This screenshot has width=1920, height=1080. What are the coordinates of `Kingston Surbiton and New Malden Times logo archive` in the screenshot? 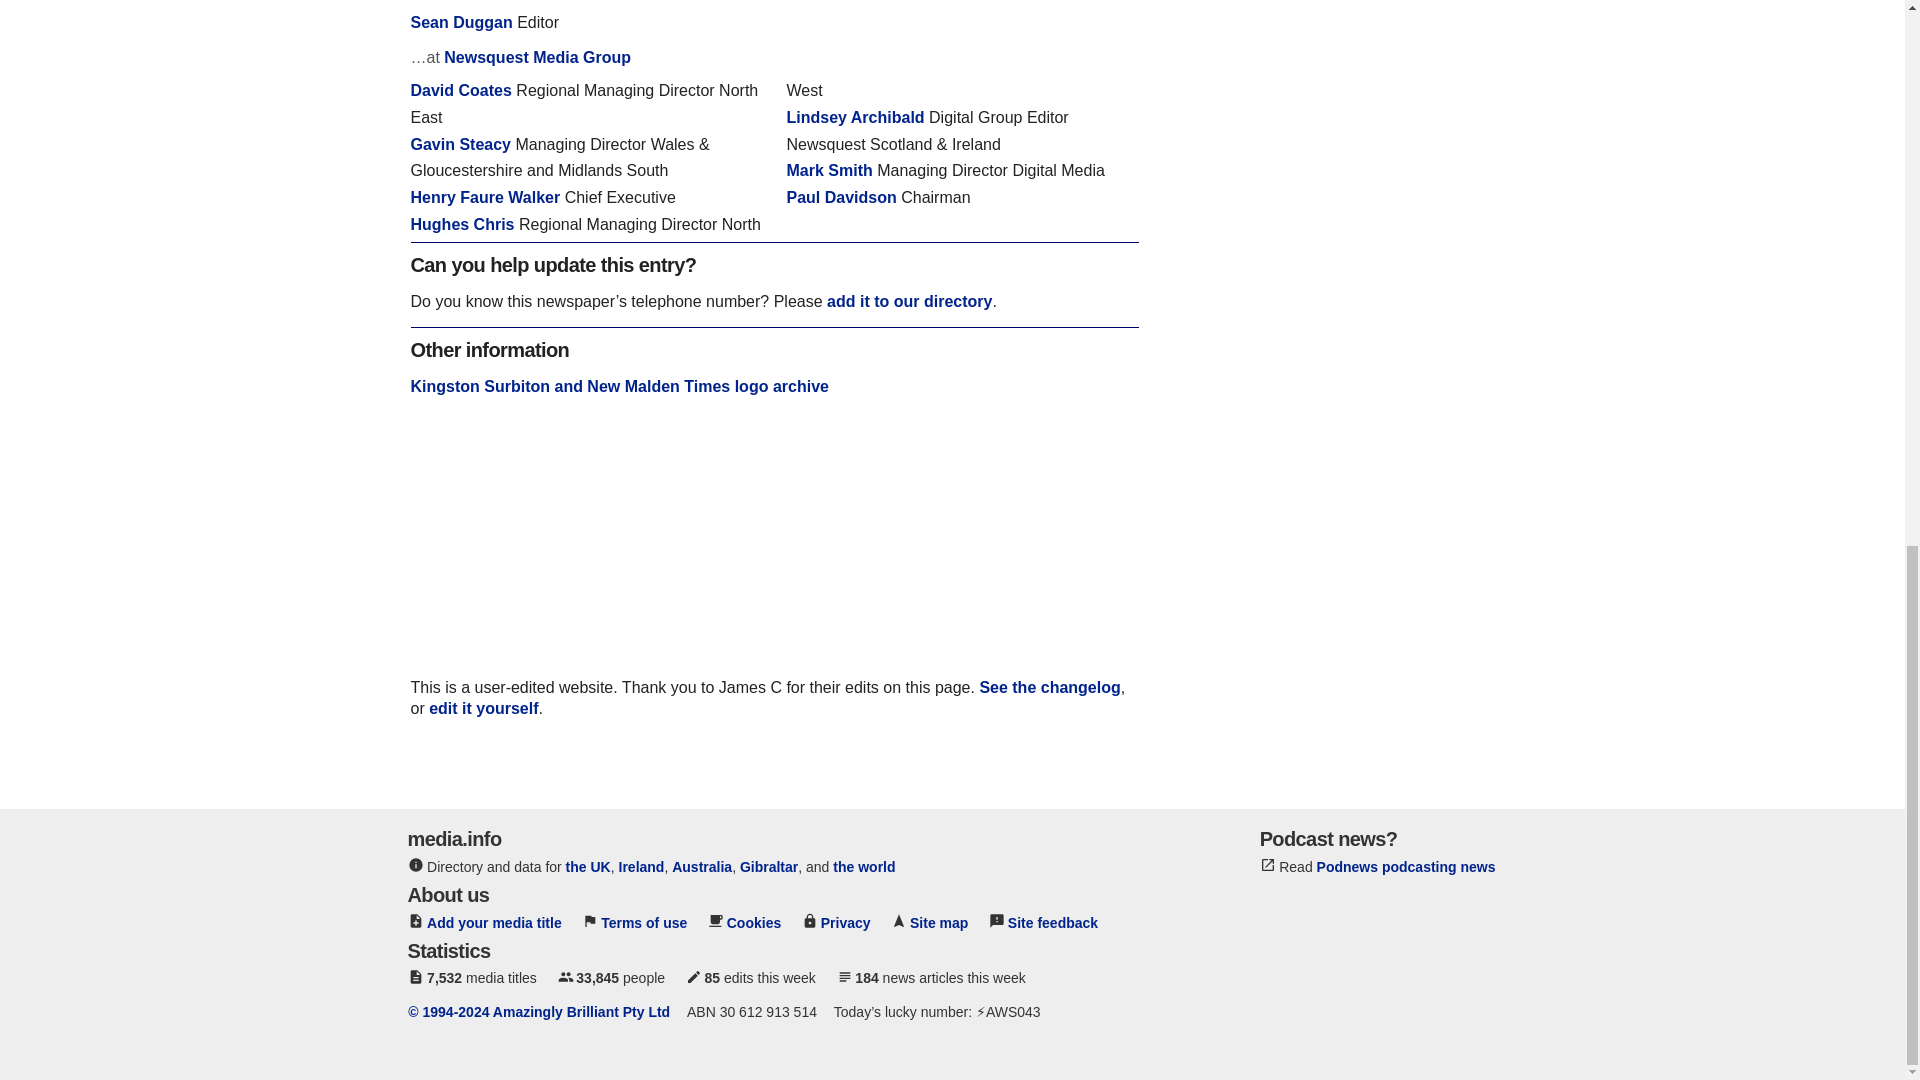 It's located at (618, 385).